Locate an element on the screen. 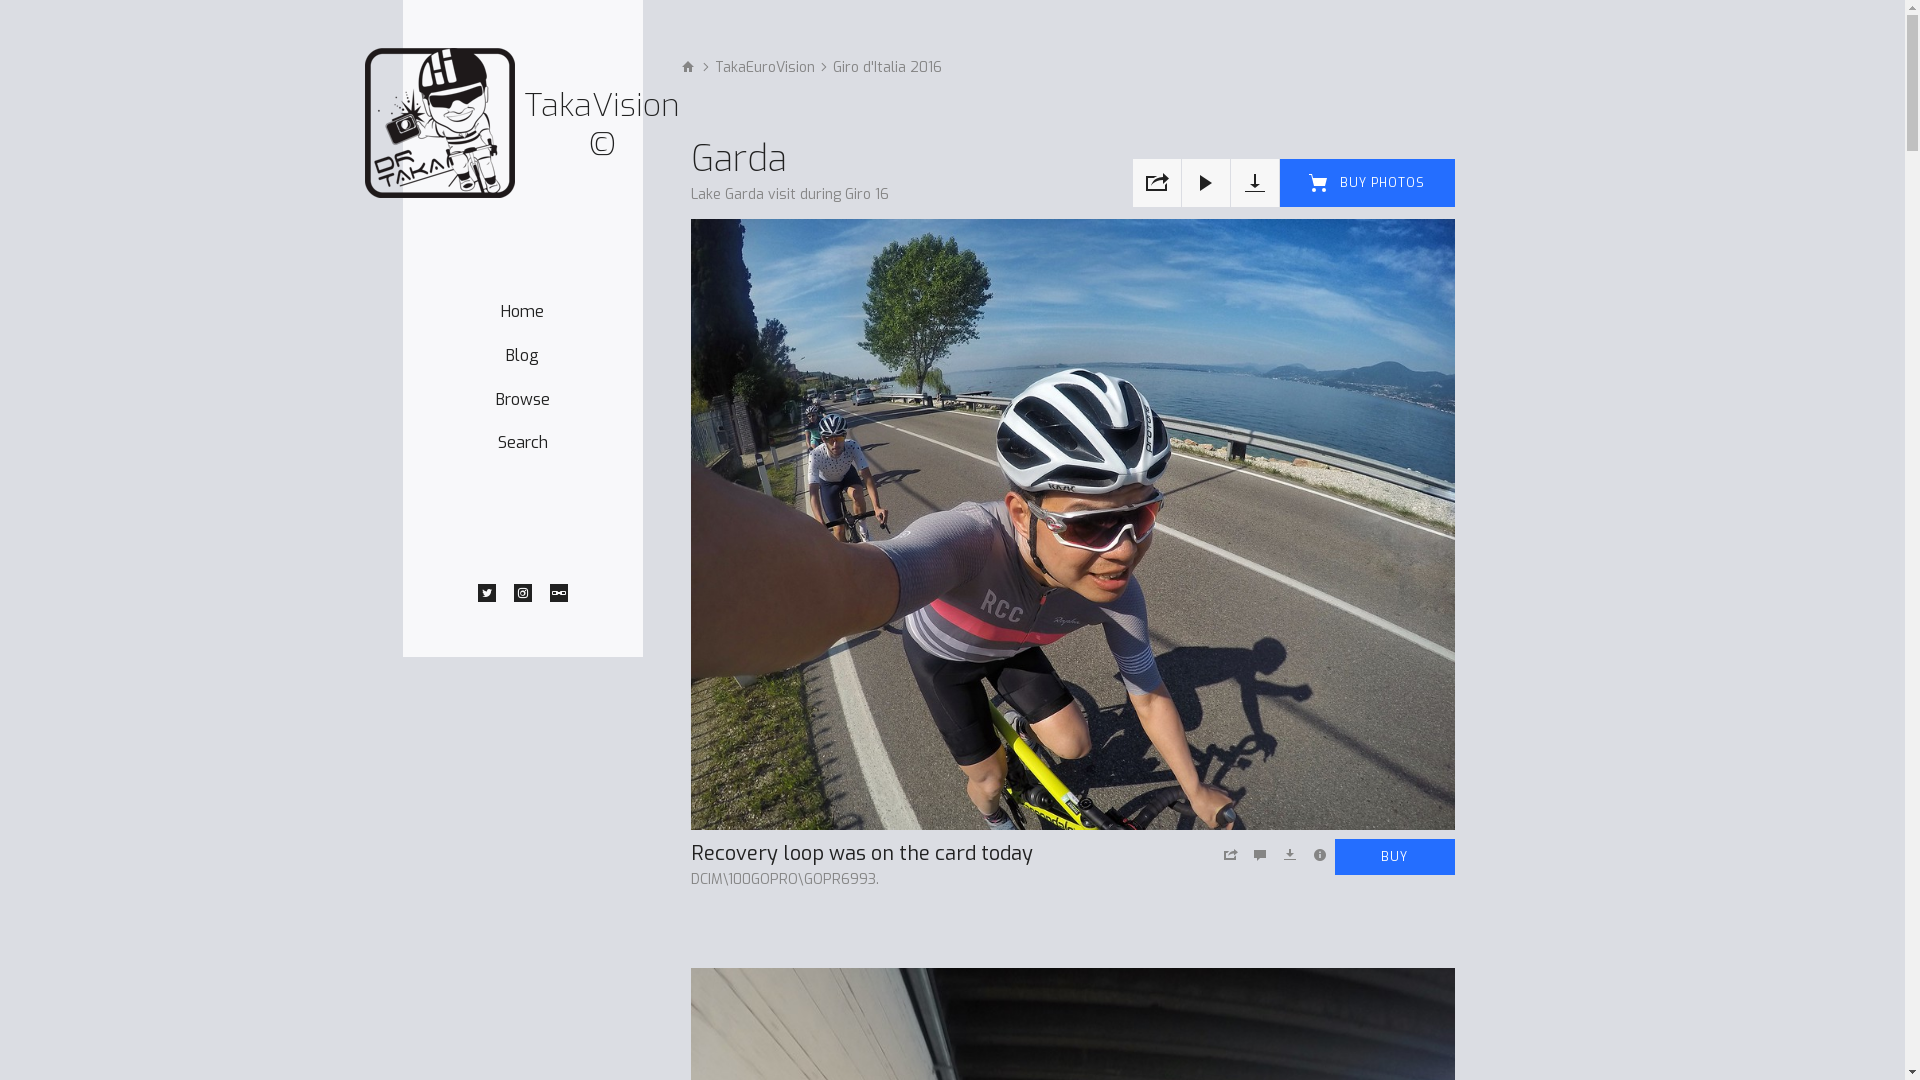 Image resolution: width=1920 pixels, height=1080 pixels. Share Gallery is located at coordinates (1156, 183).